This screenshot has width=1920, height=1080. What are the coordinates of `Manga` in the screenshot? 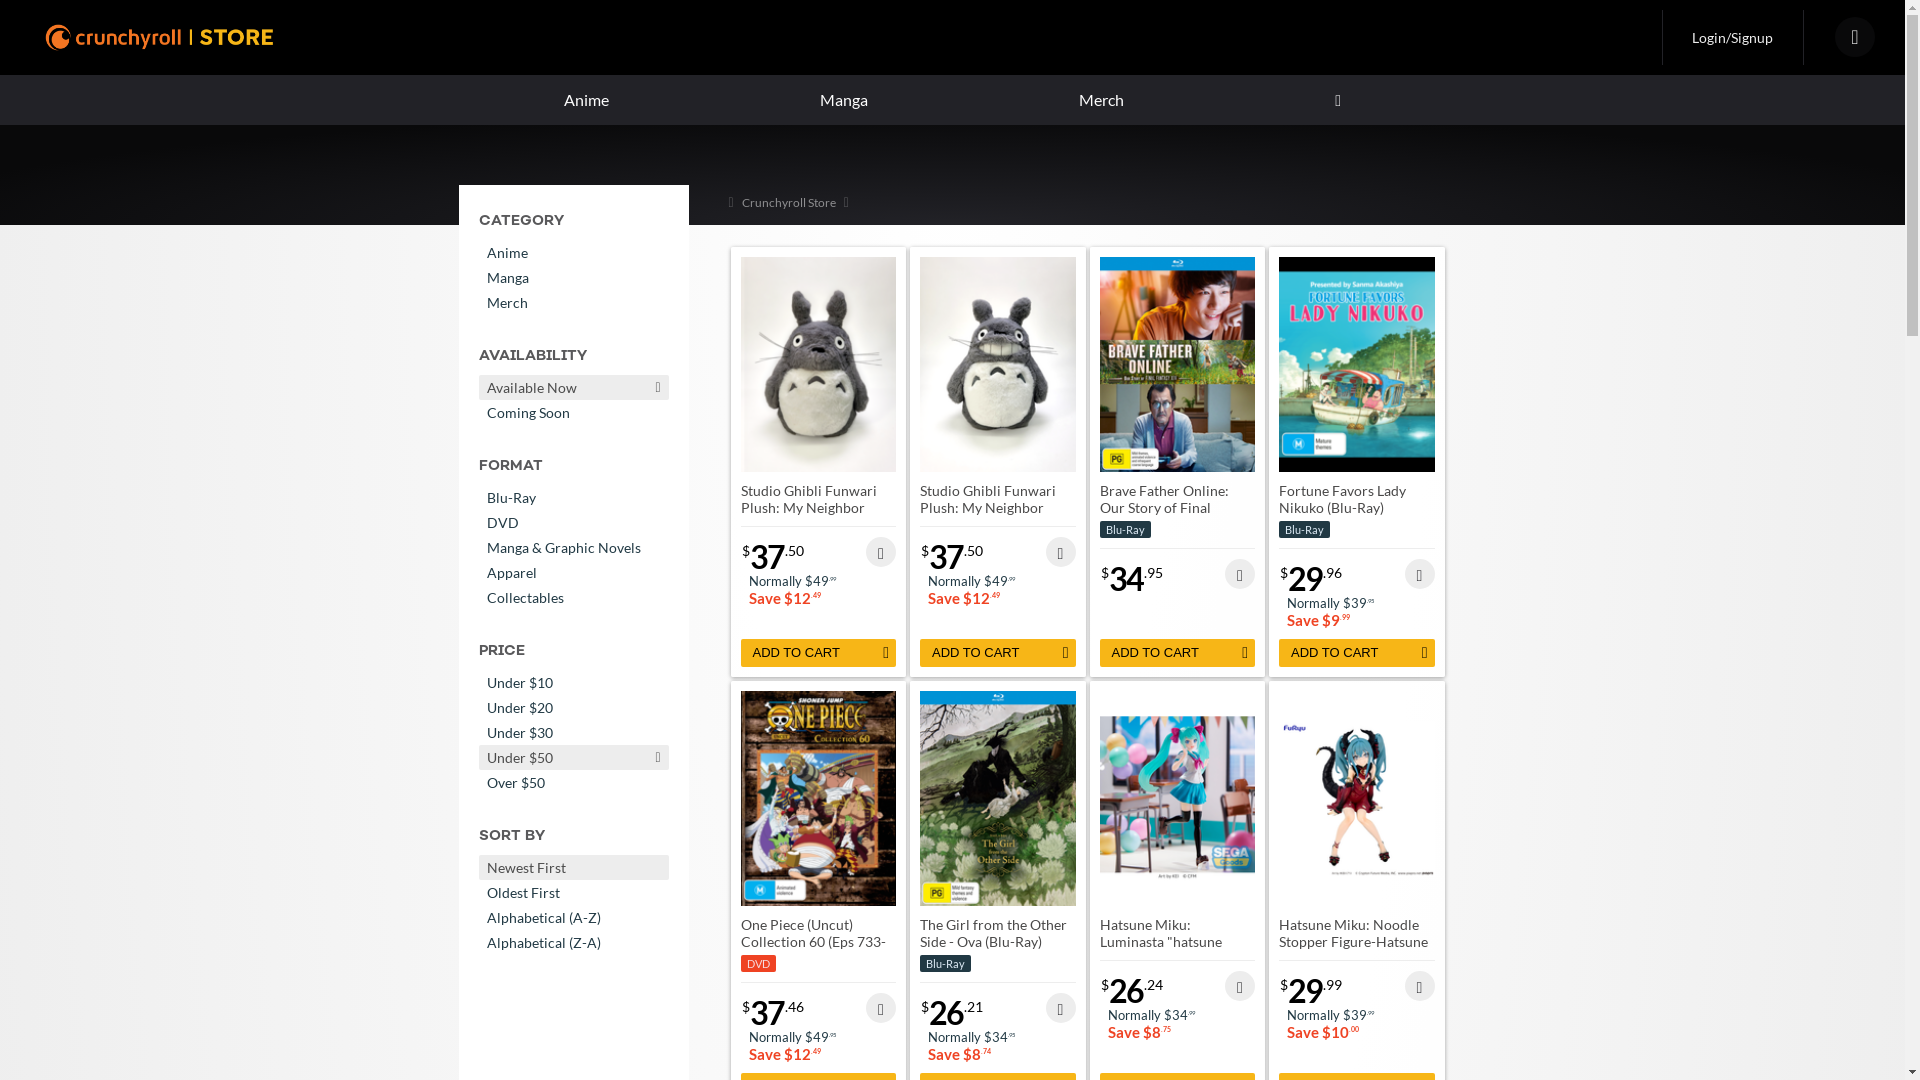 It's located at (844, 100).